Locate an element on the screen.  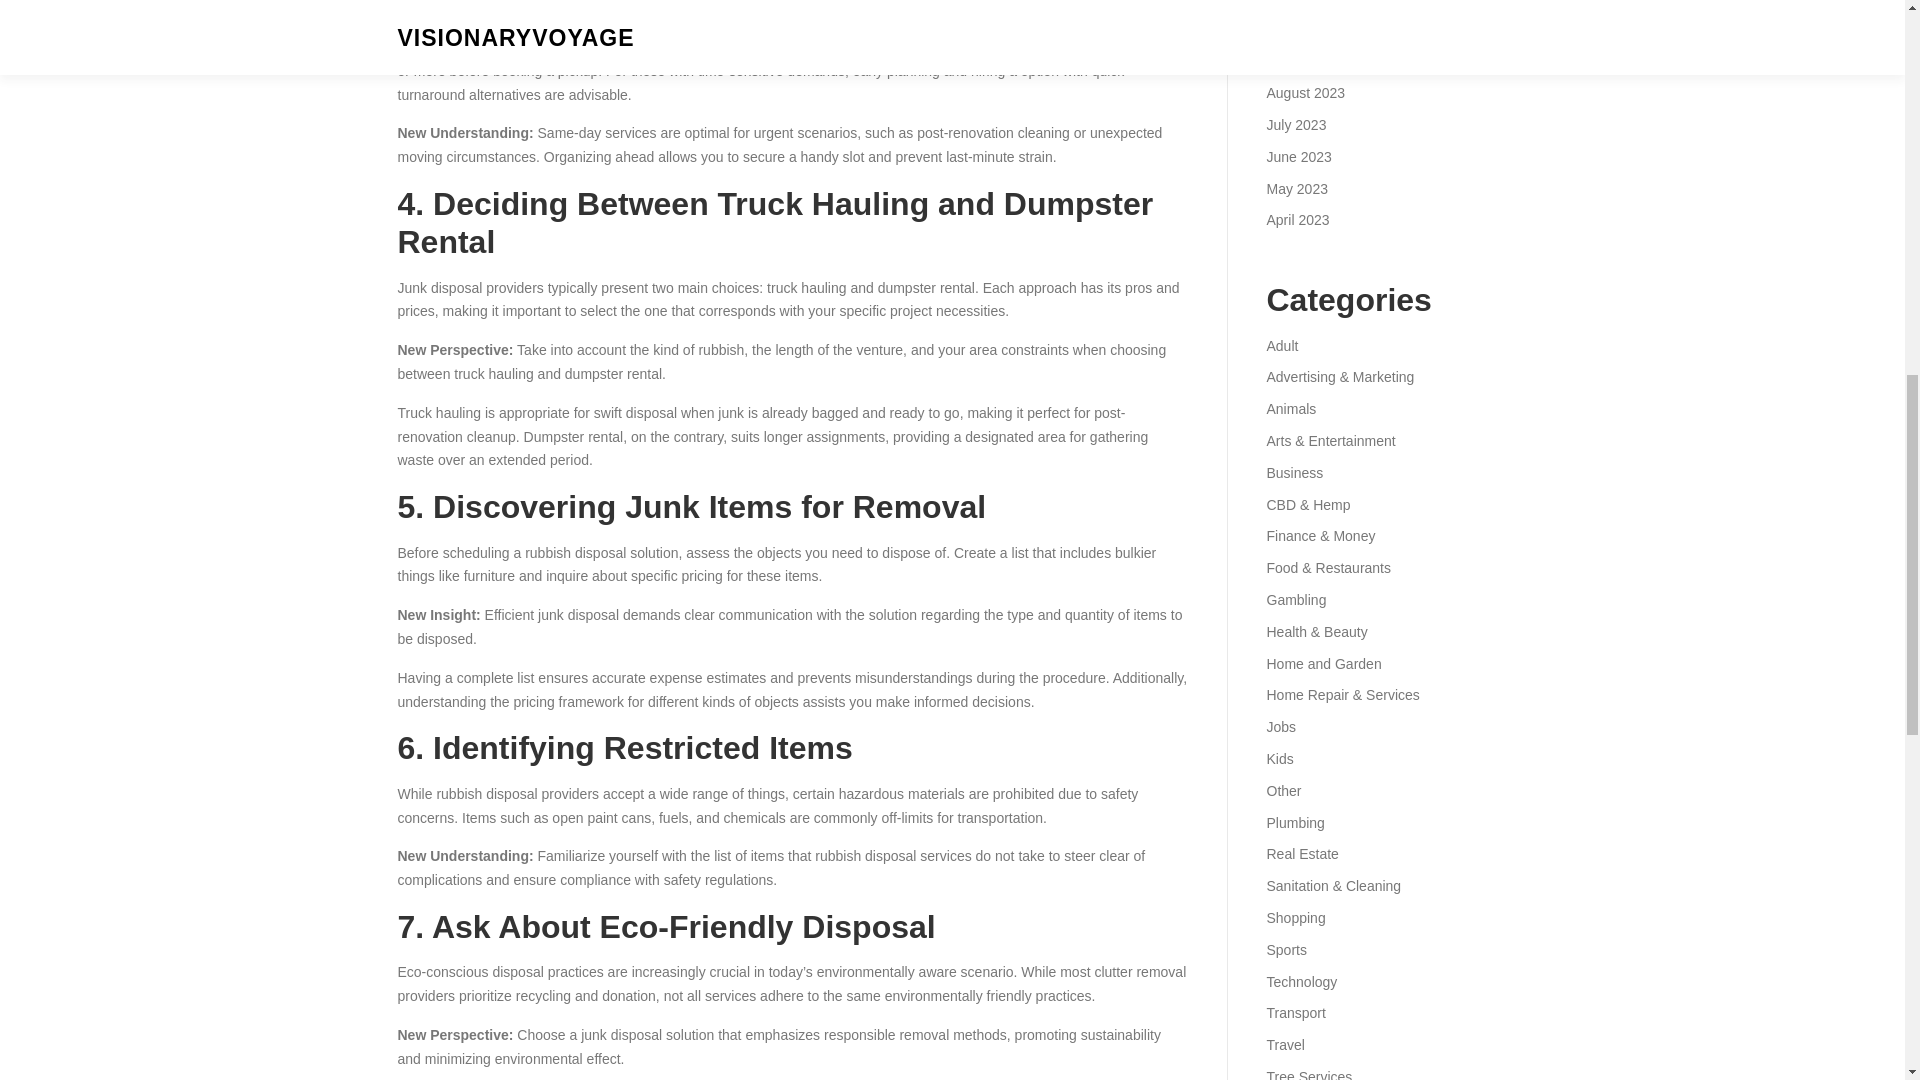
July 2023 is located at coordinates (1296, 124).